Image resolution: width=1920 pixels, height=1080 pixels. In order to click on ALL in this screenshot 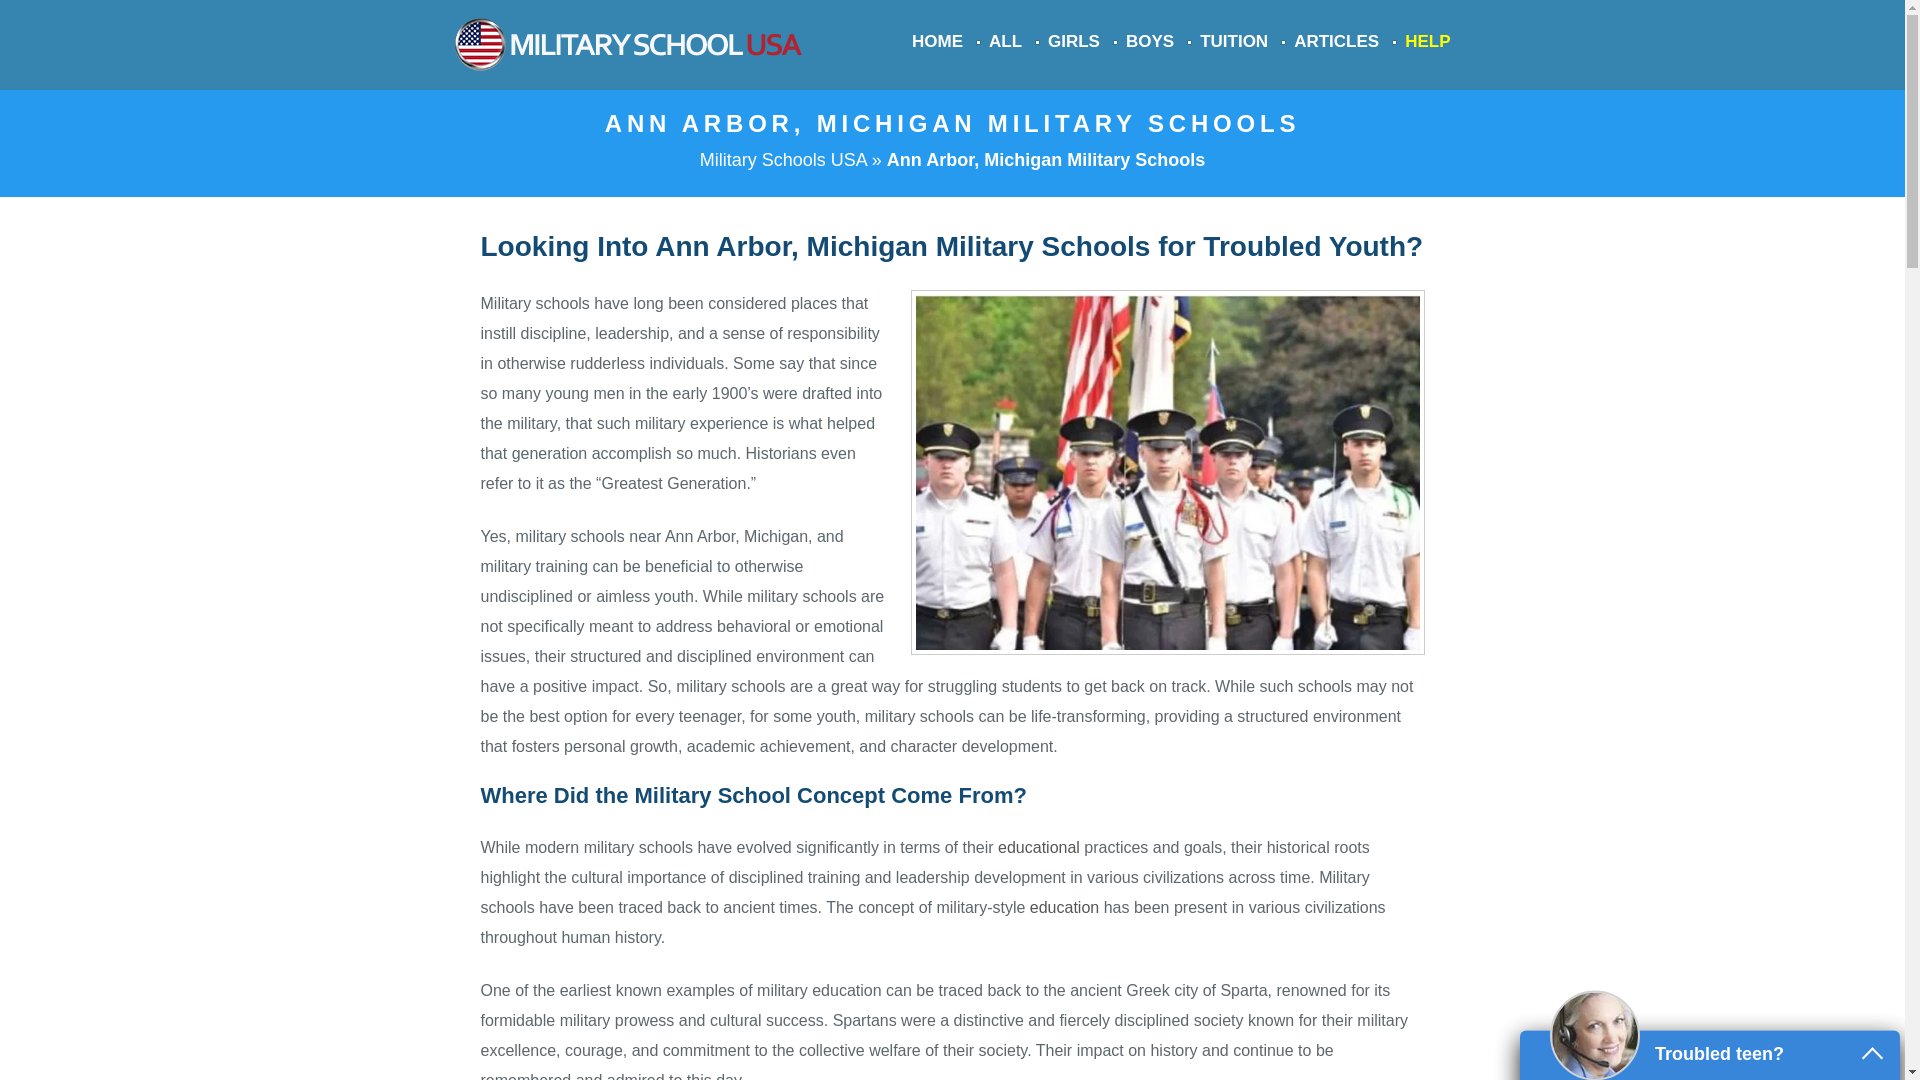, I will do `click(1004, 41)`.